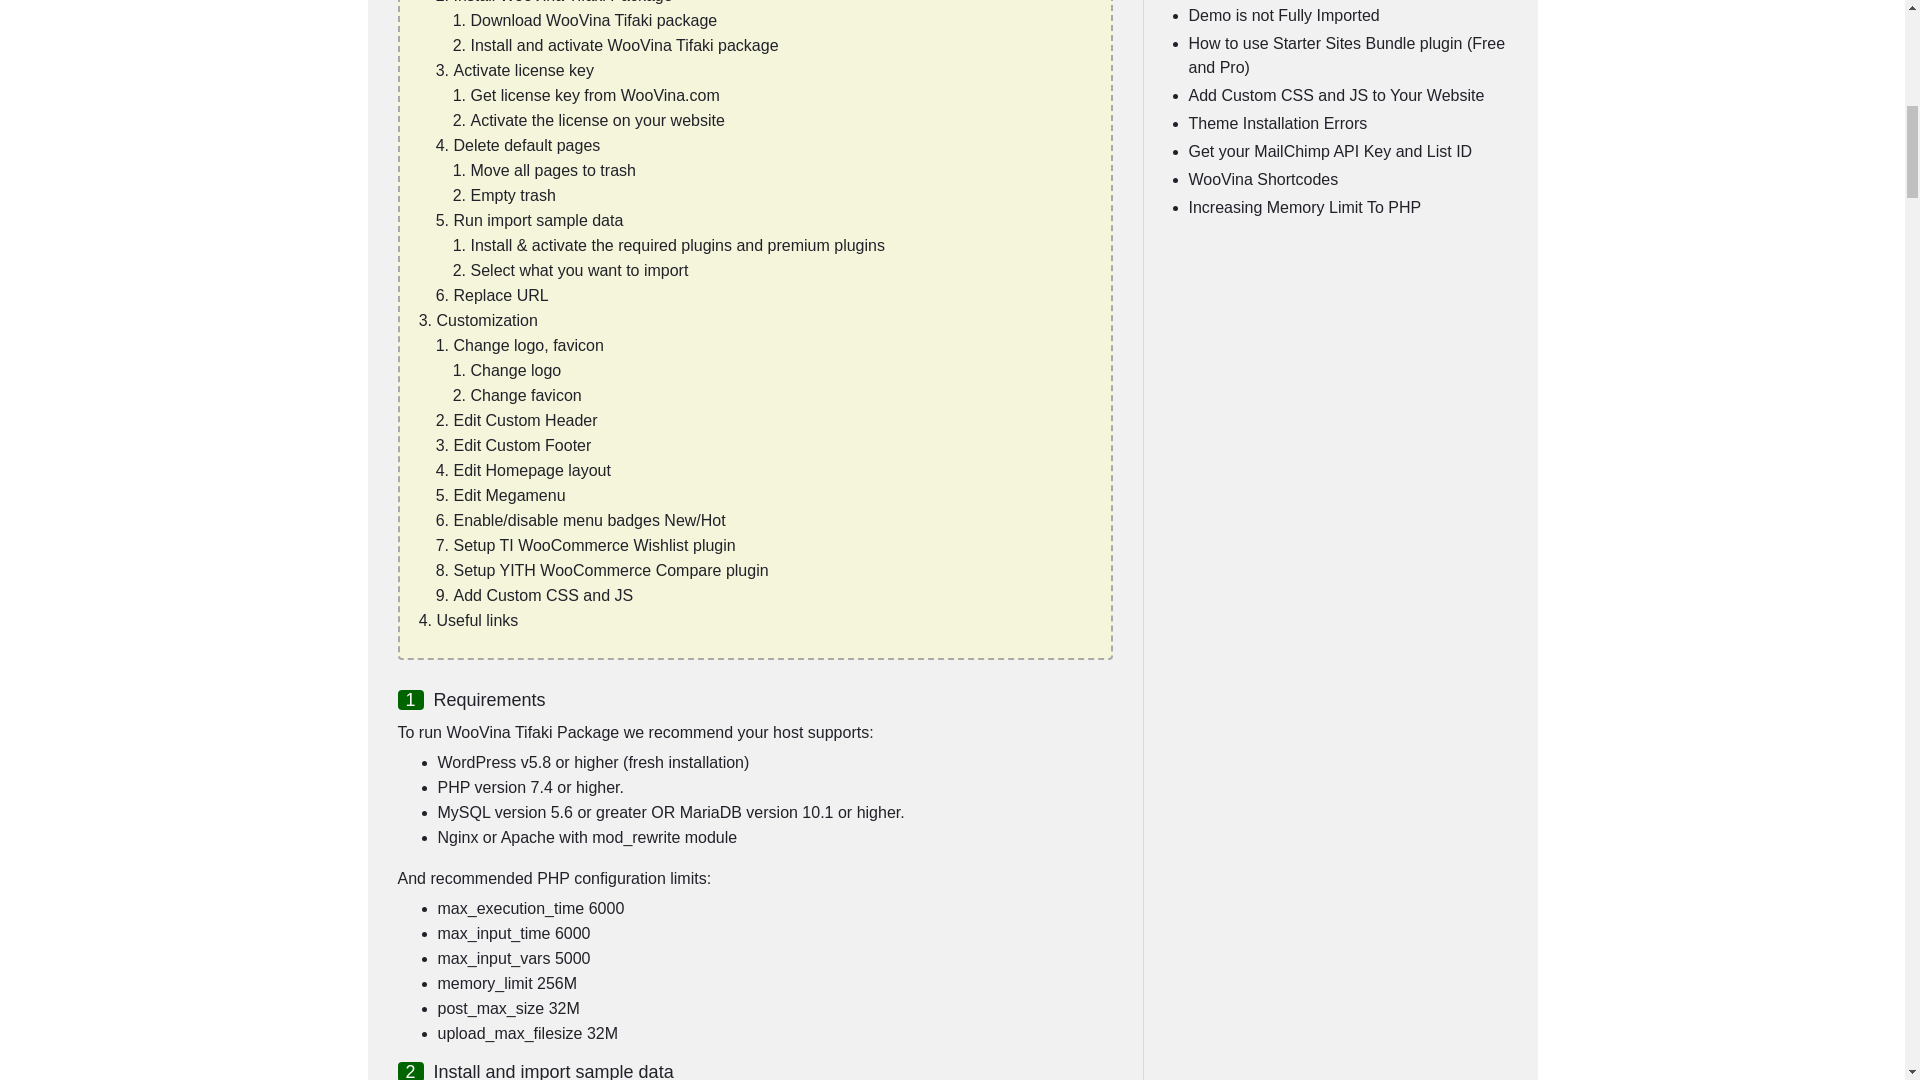  Describe the element at coordinates (578, 270) in the screenshot. I see `Select what you want to import` at that location.